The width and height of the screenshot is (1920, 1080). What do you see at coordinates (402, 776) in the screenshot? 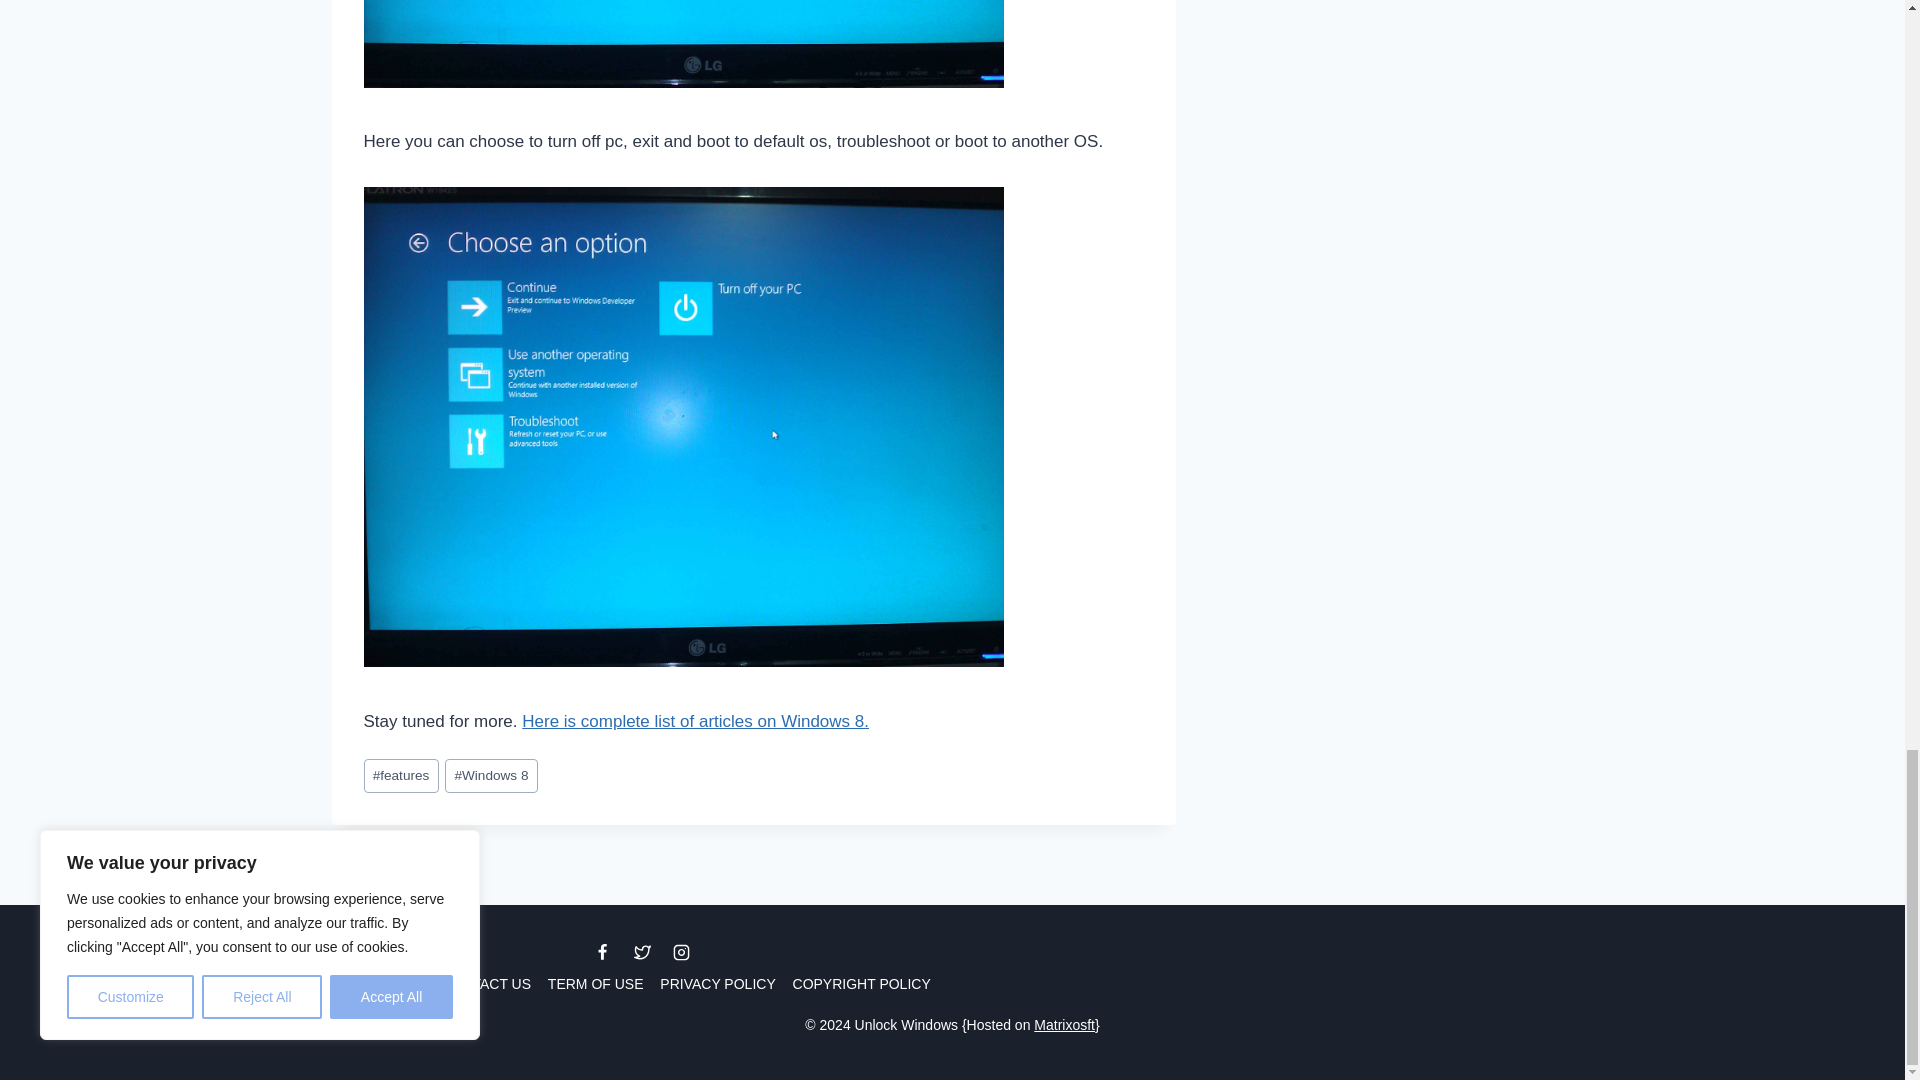
I see `features` at bounding box center [402, 776].